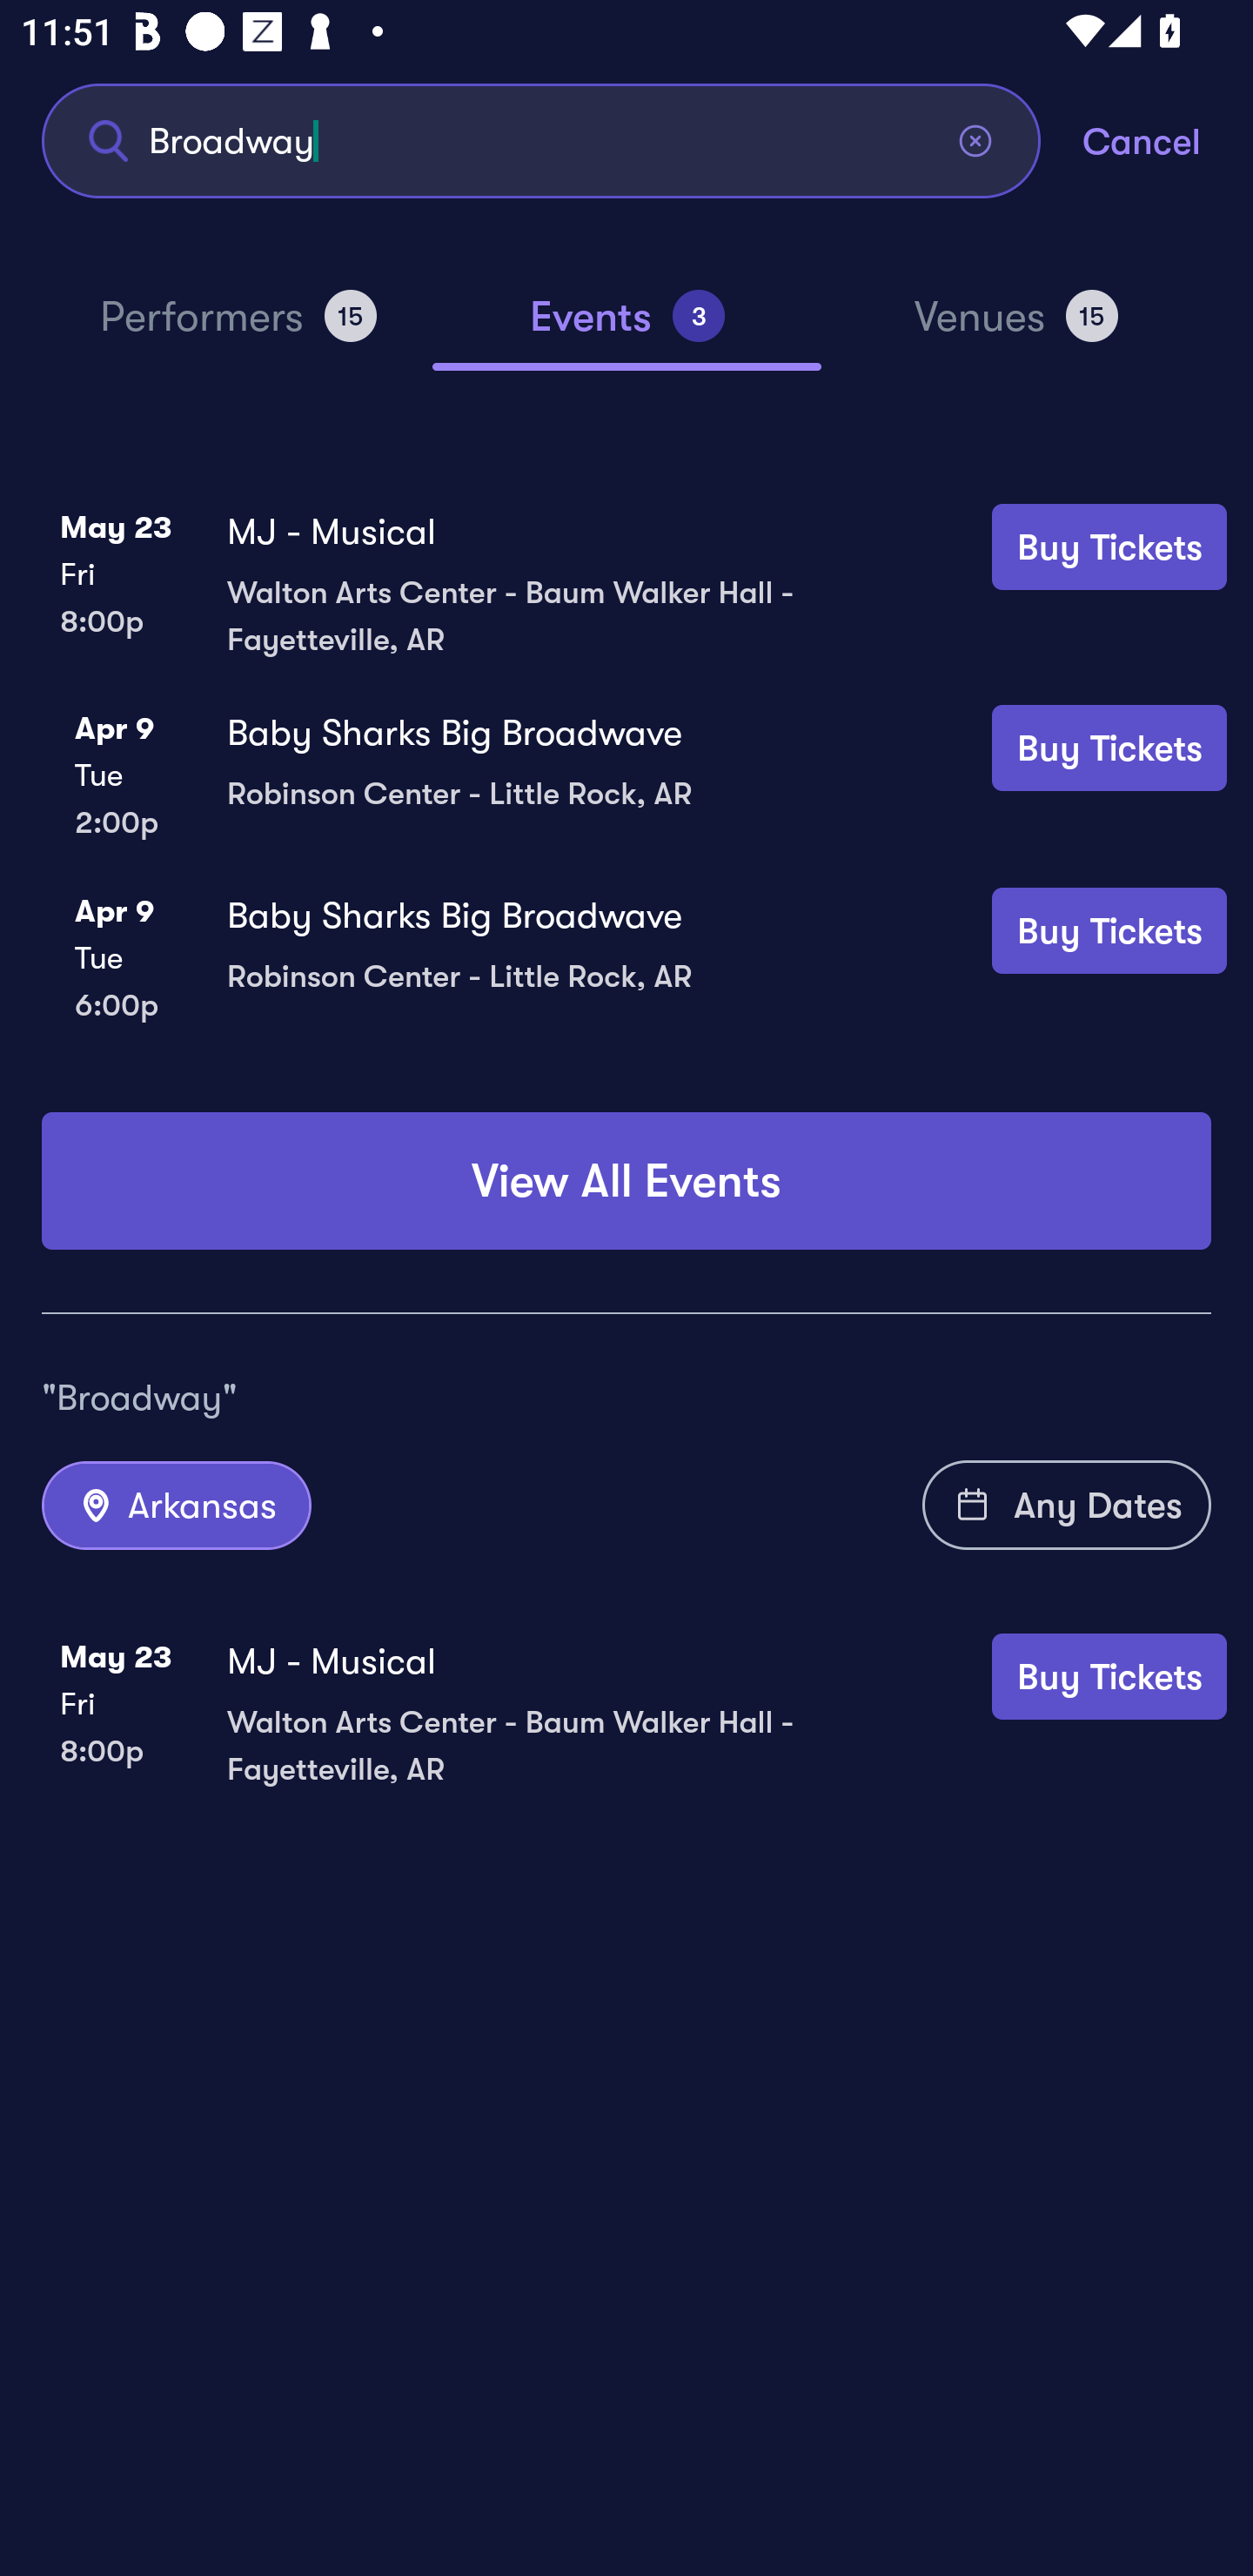  Describe the element at coordinates (238, 329) in the screenshot. I see `Performers 15` at that location.